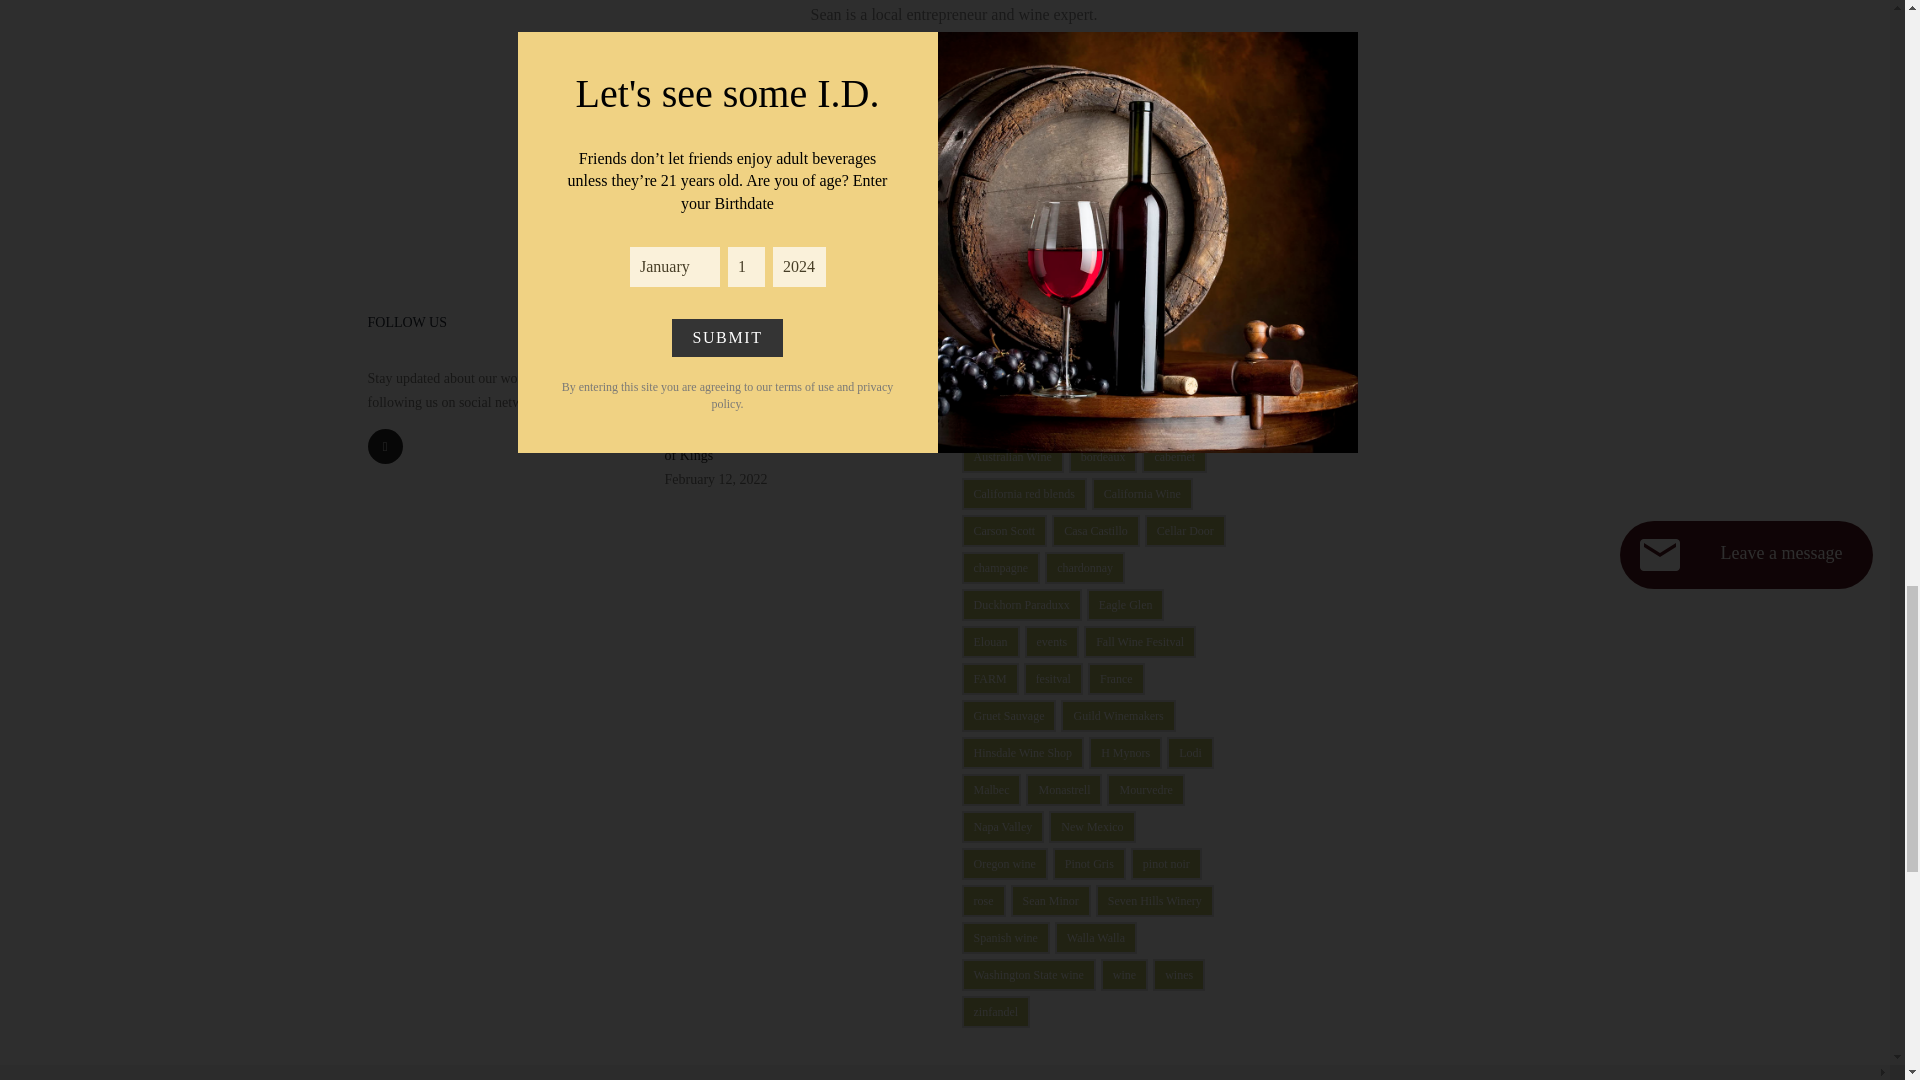 The image size is (1920, 1080). Describe the element at coordinates (1096, 420) in the screenshot. I see `Argentina` at that location.